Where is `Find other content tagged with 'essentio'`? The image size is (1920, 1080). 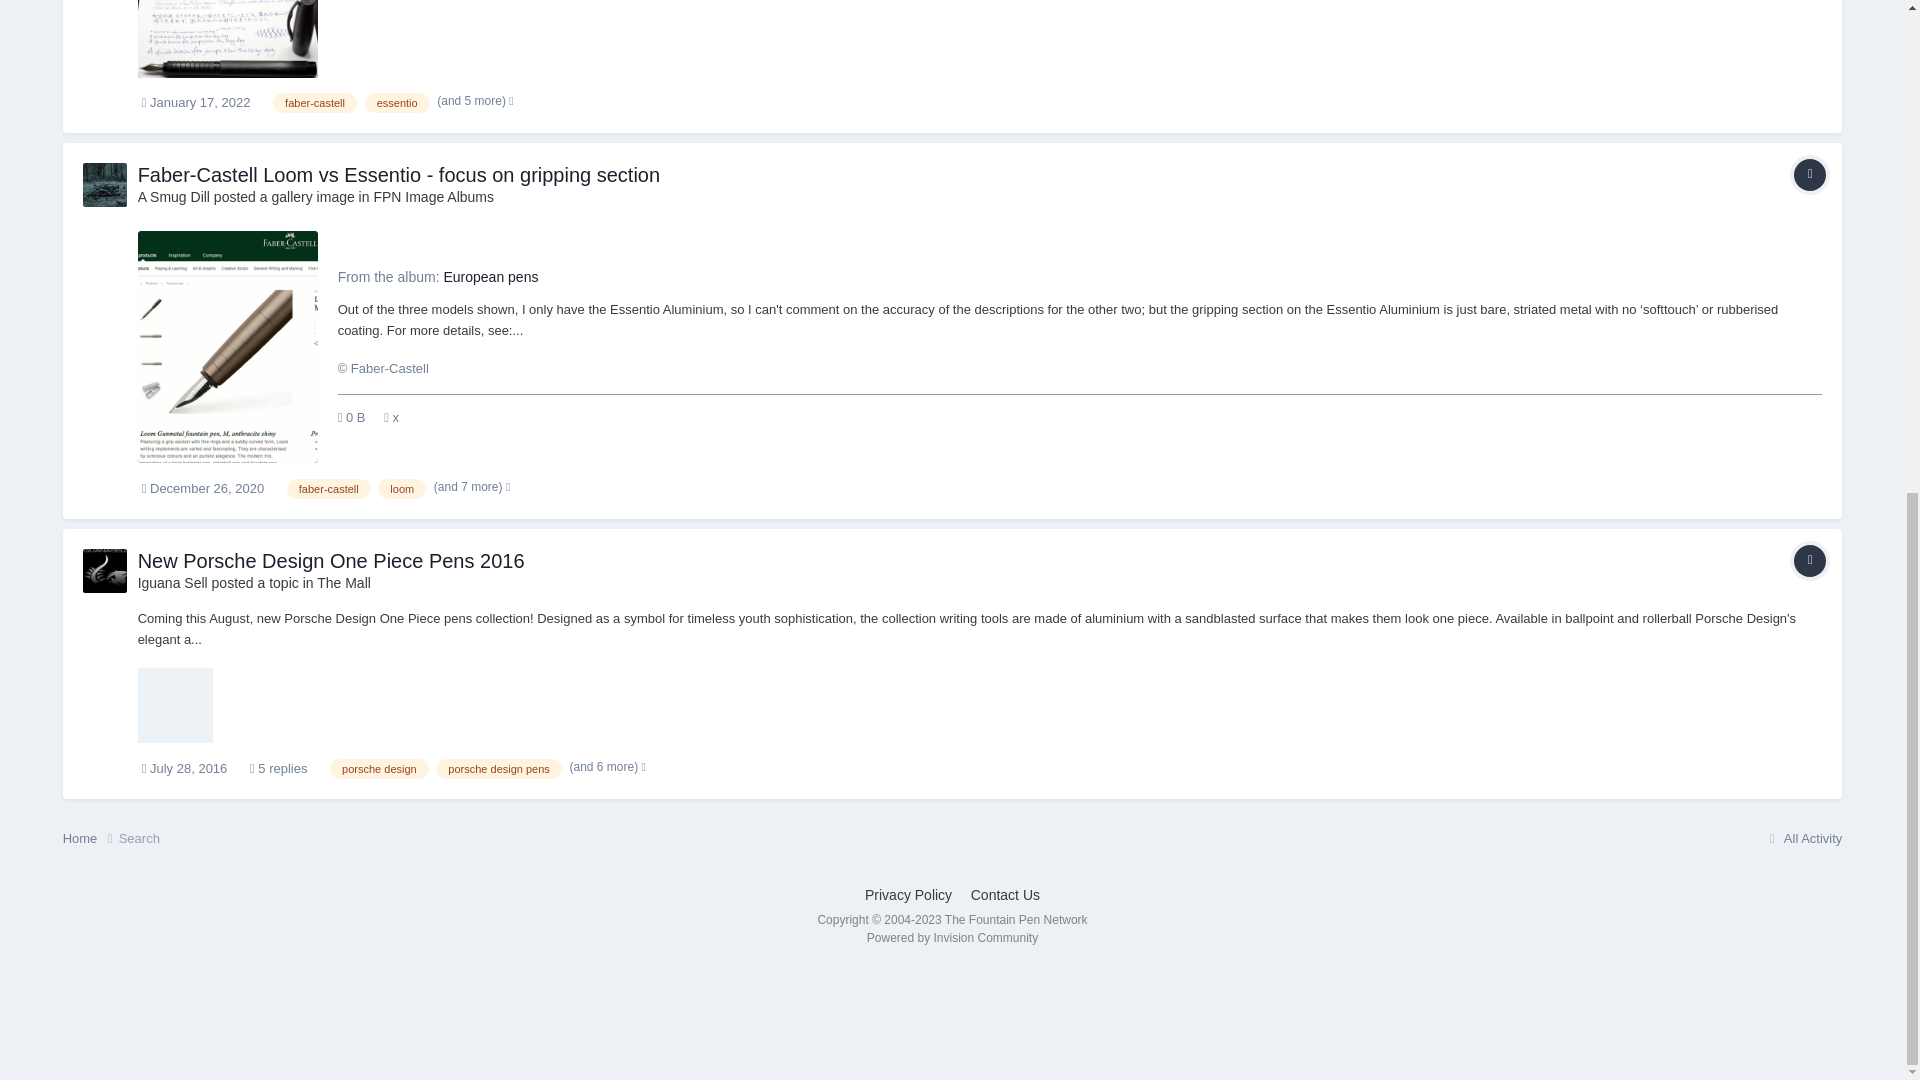 Find other content tagged with 'essentio' is located at coordinates (397, 102).